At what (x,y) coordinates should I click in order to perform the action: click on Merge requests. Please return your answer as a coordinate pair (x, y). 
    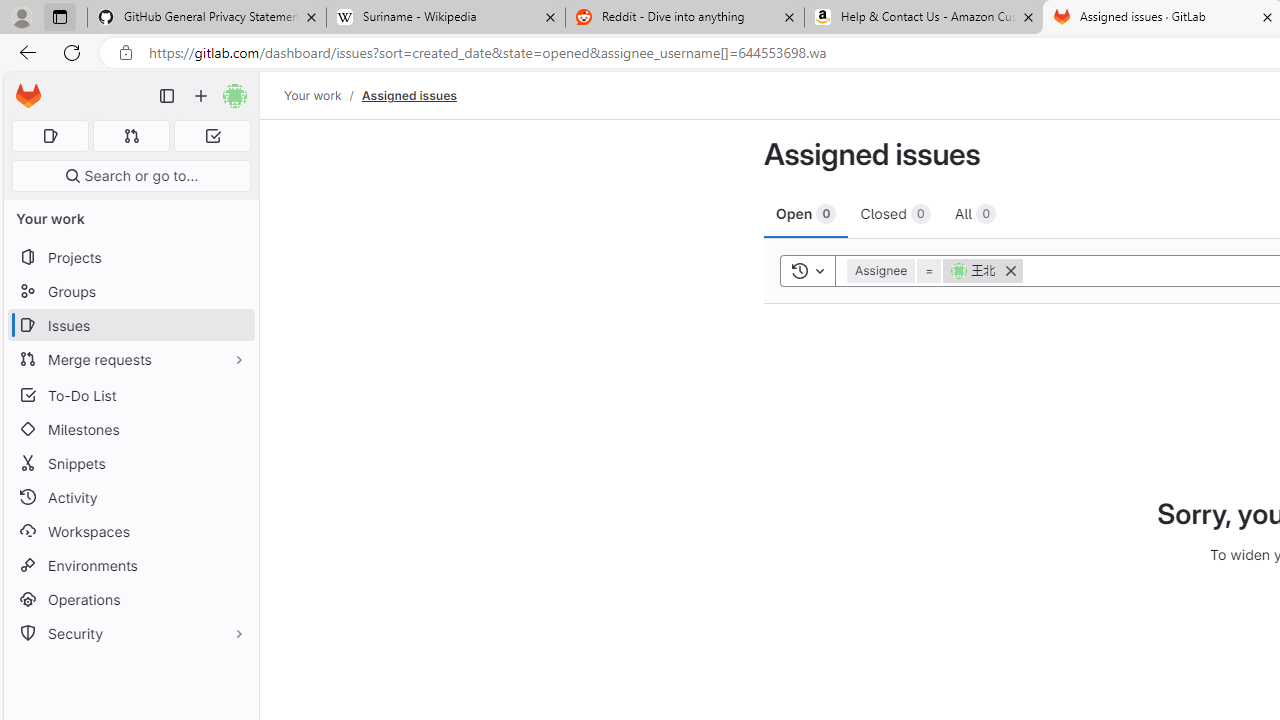
    Looking at the image, I should click on (130, 358).